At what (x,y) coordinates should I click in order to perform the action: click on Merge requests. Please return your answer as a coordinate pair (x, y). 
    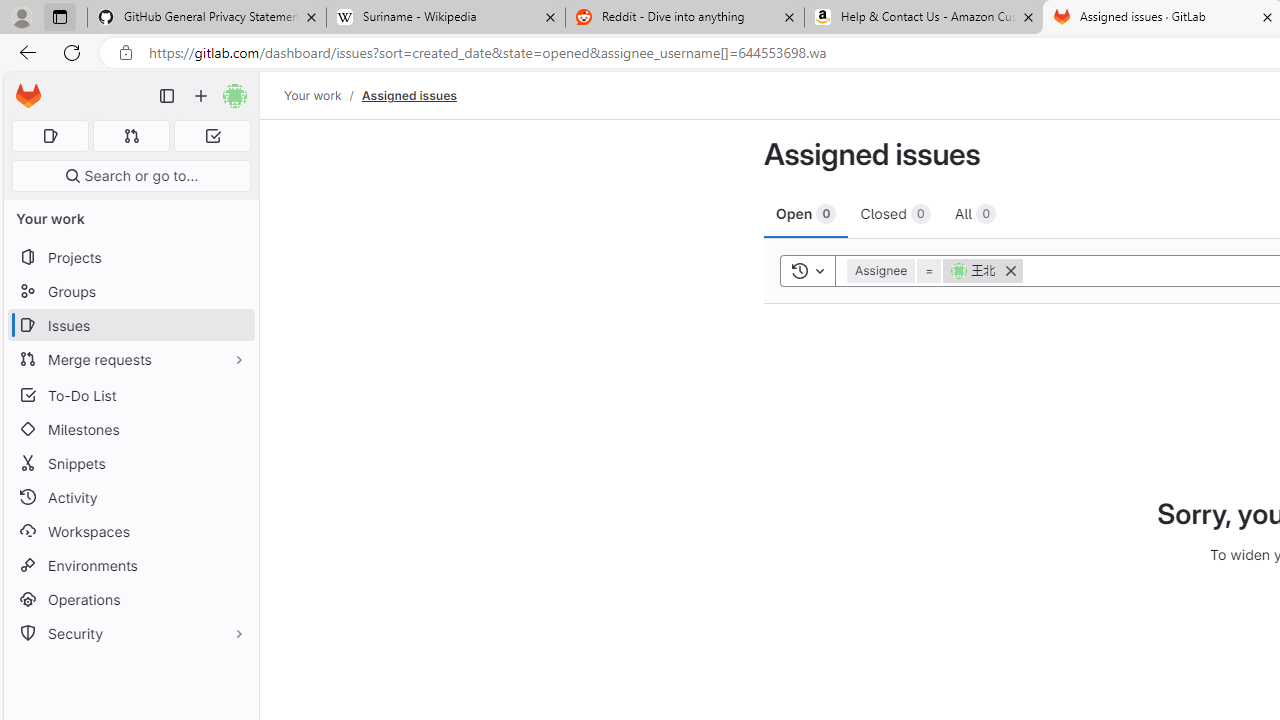
    Looking at the image, I should click on (130, 358).